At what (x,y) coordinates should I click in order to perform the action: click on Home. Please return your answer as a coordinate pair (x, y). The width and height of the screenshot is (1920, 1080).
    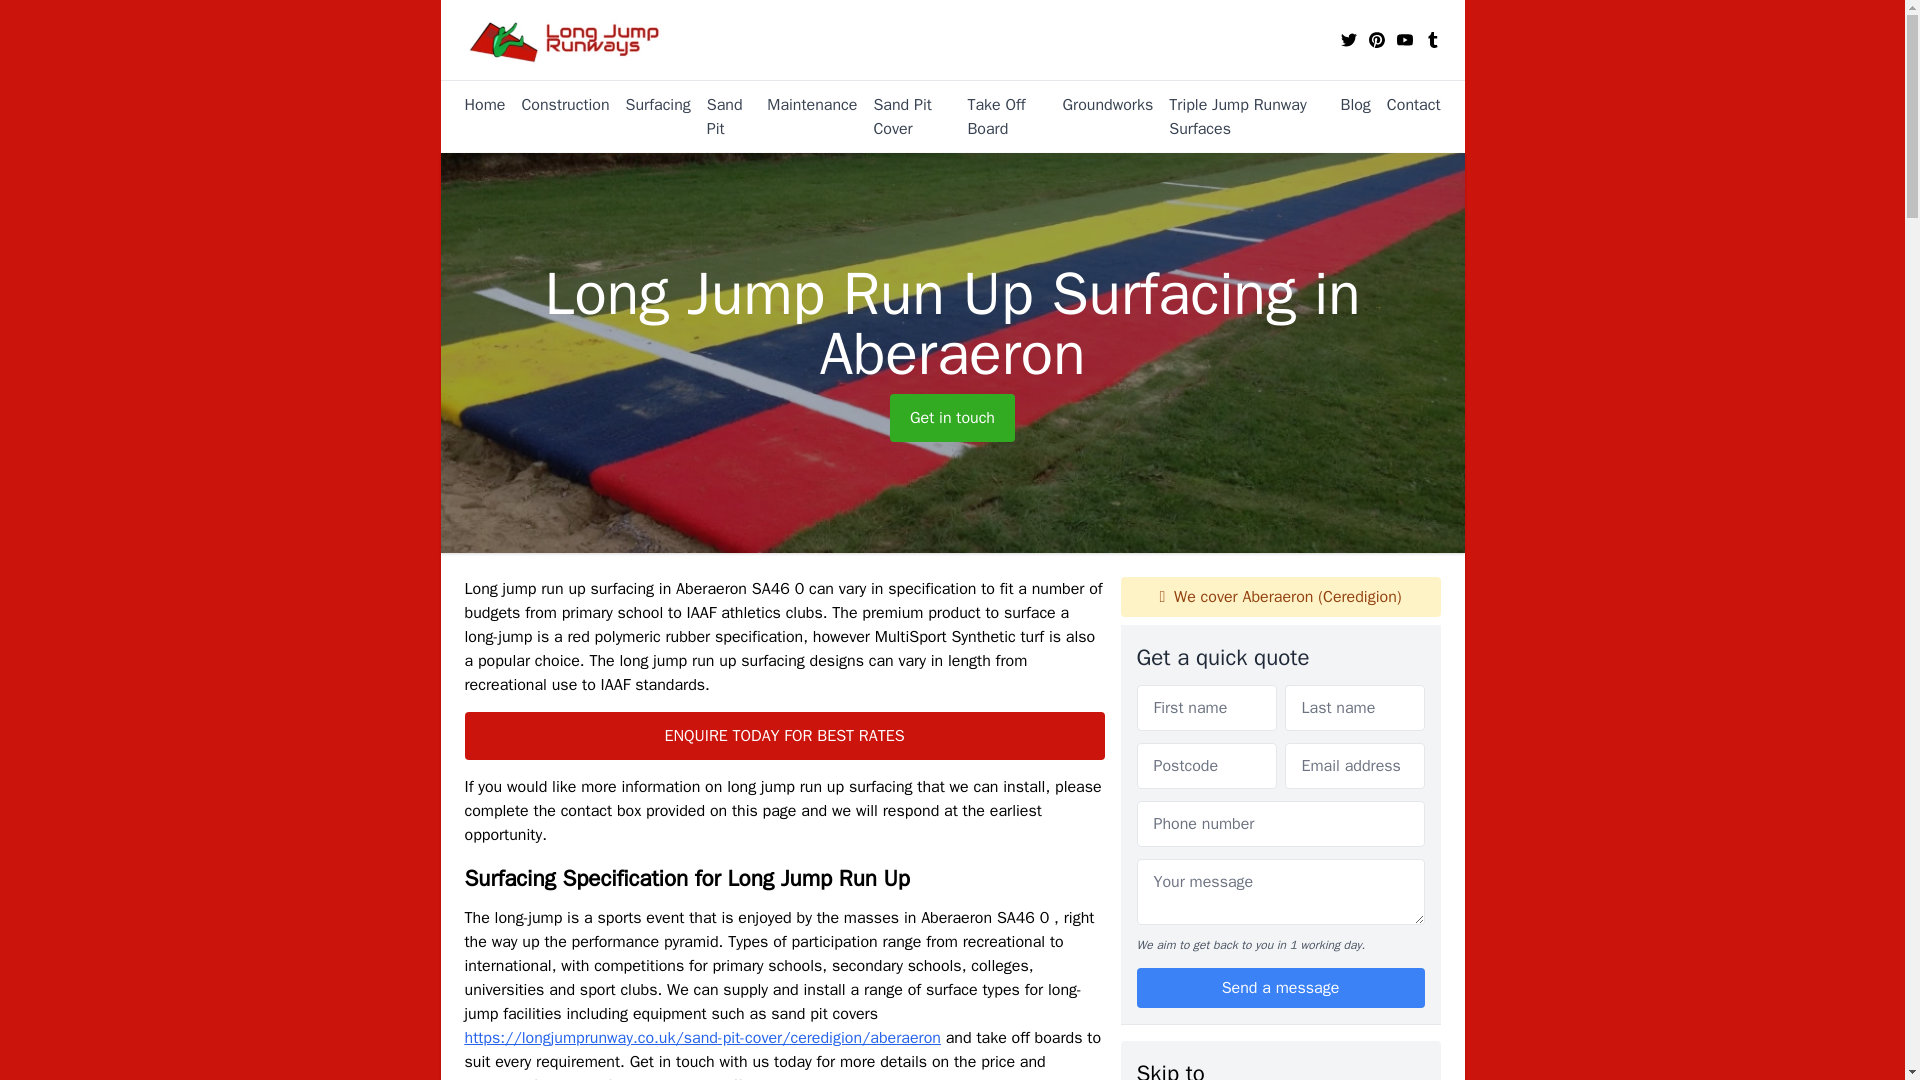
    Looking at the image, I should click on (484, 116).